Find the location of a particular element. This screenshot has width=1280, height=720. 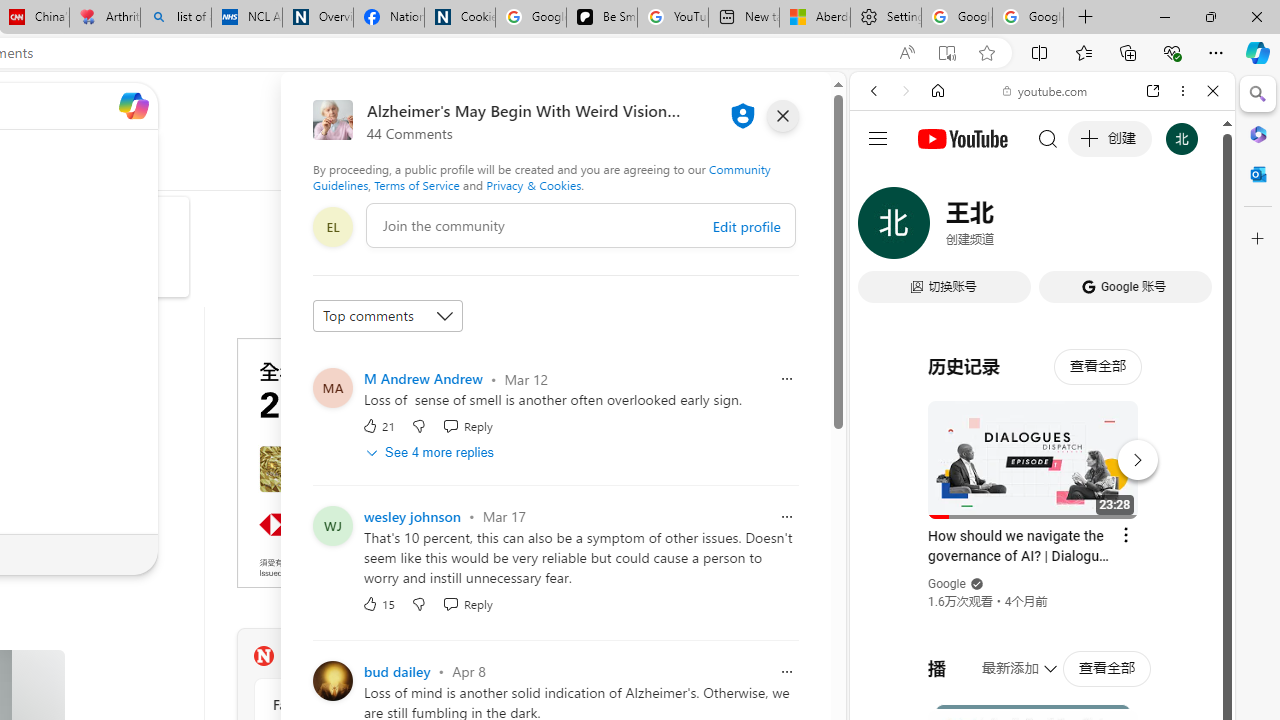

Class: qc-adchoices-icon is located at coordinates (528, 346).